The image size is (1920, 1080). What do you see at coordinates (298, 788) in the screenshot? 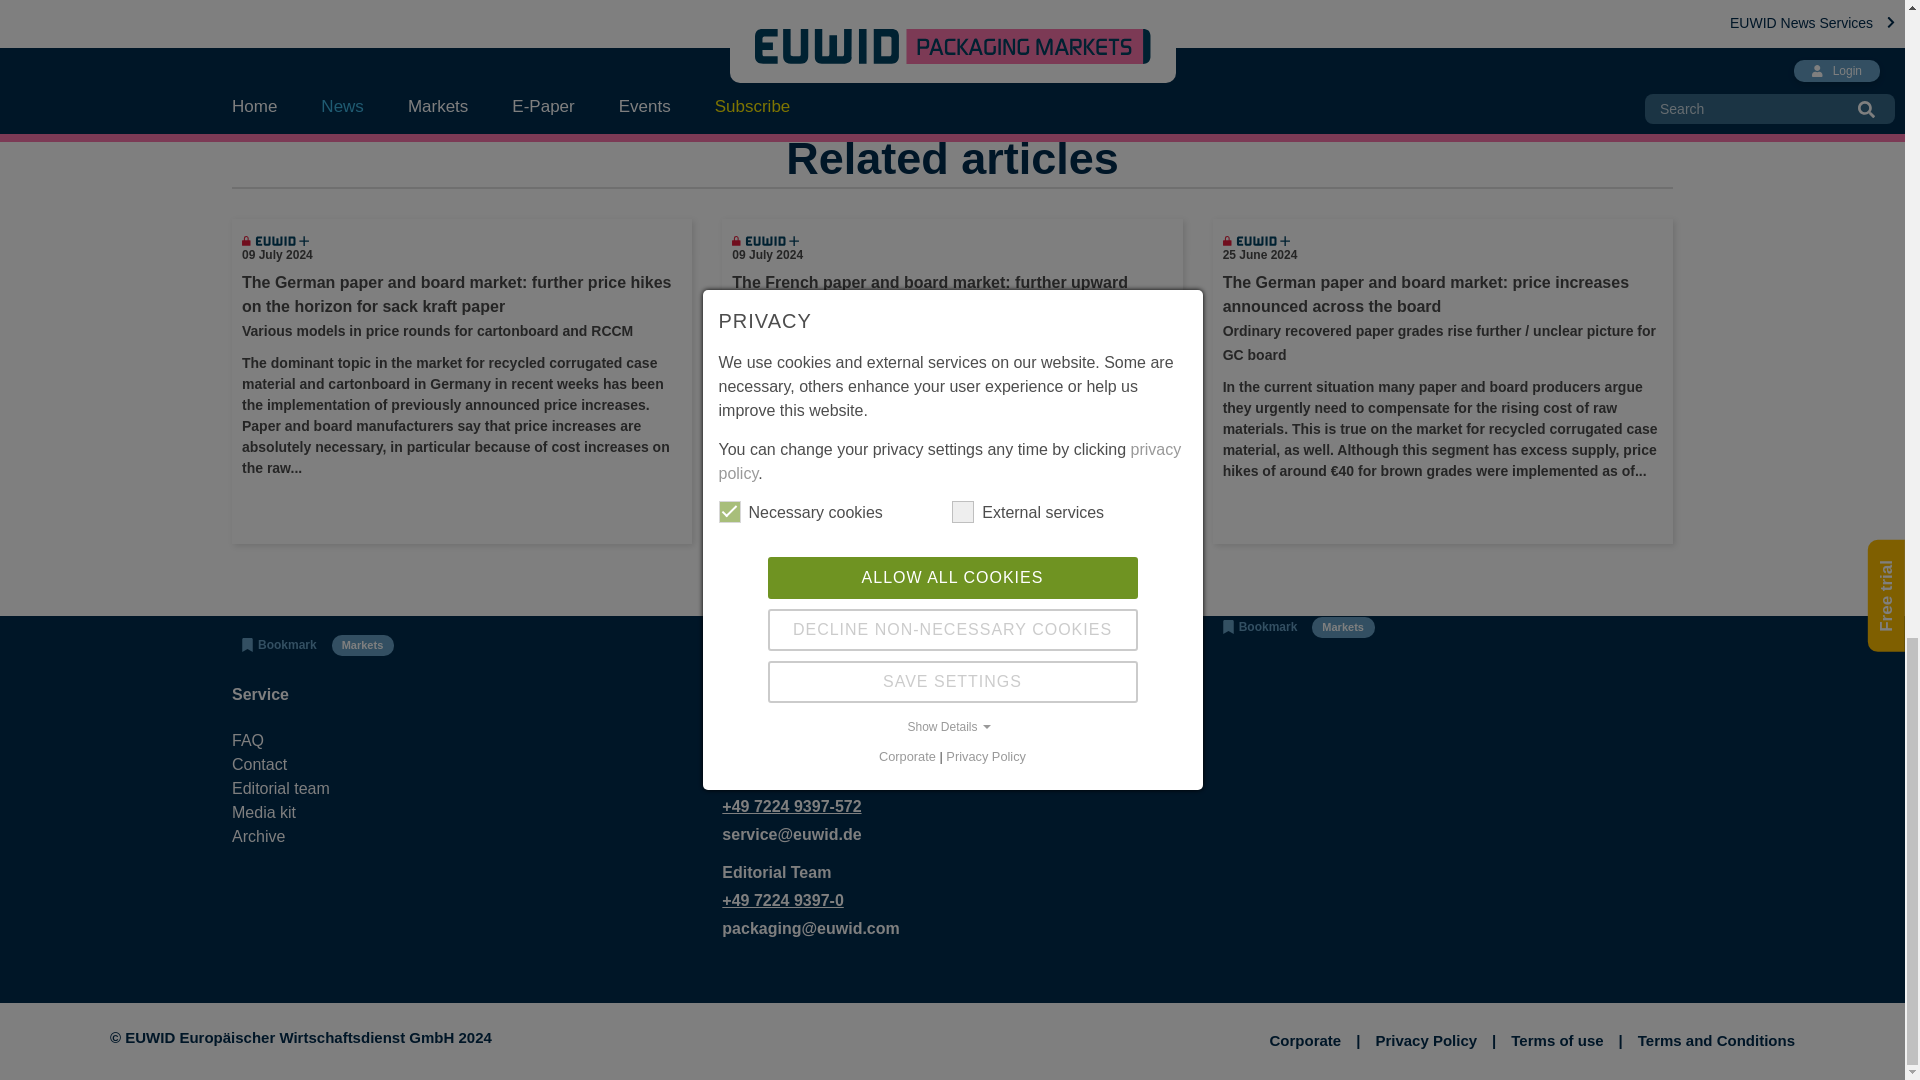
I see `Editorial team` at bounding box center [298, 788].